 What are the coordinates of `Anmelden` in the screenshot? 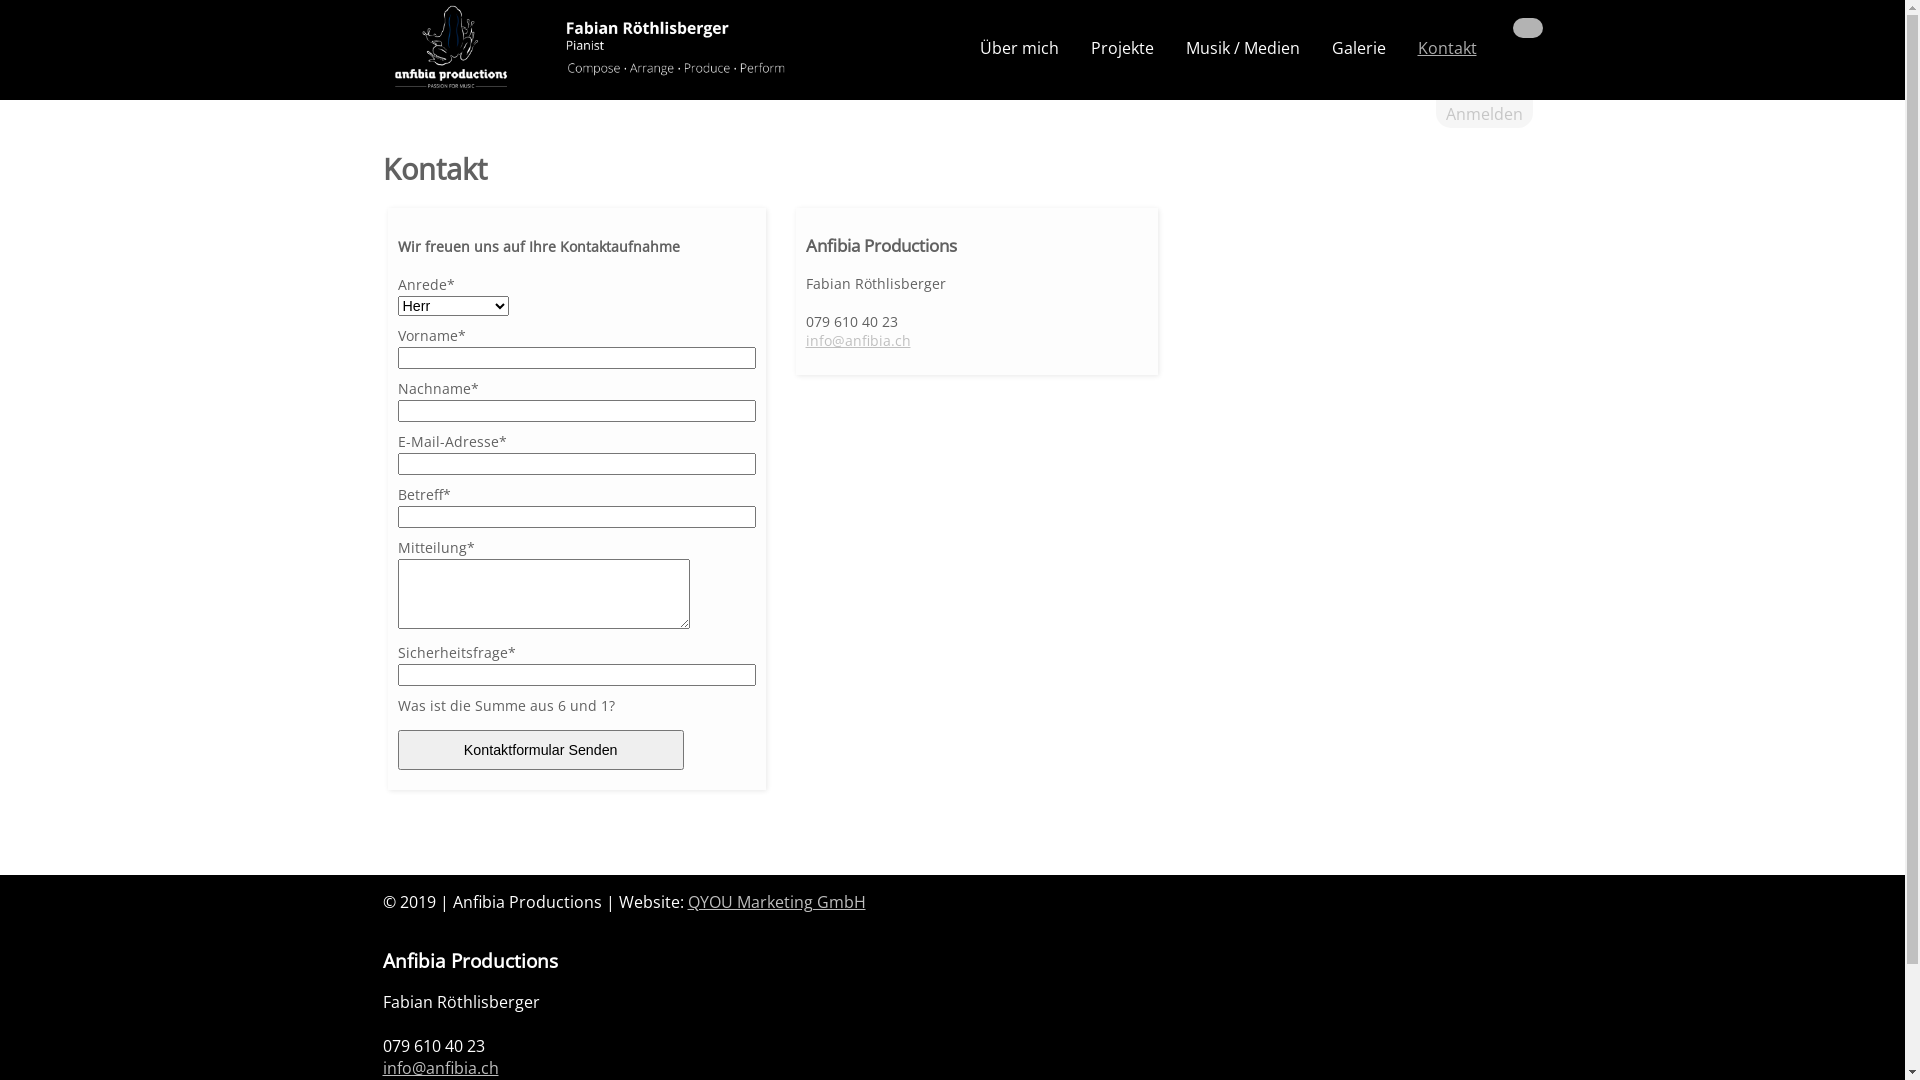 It's located at (1484, 114).